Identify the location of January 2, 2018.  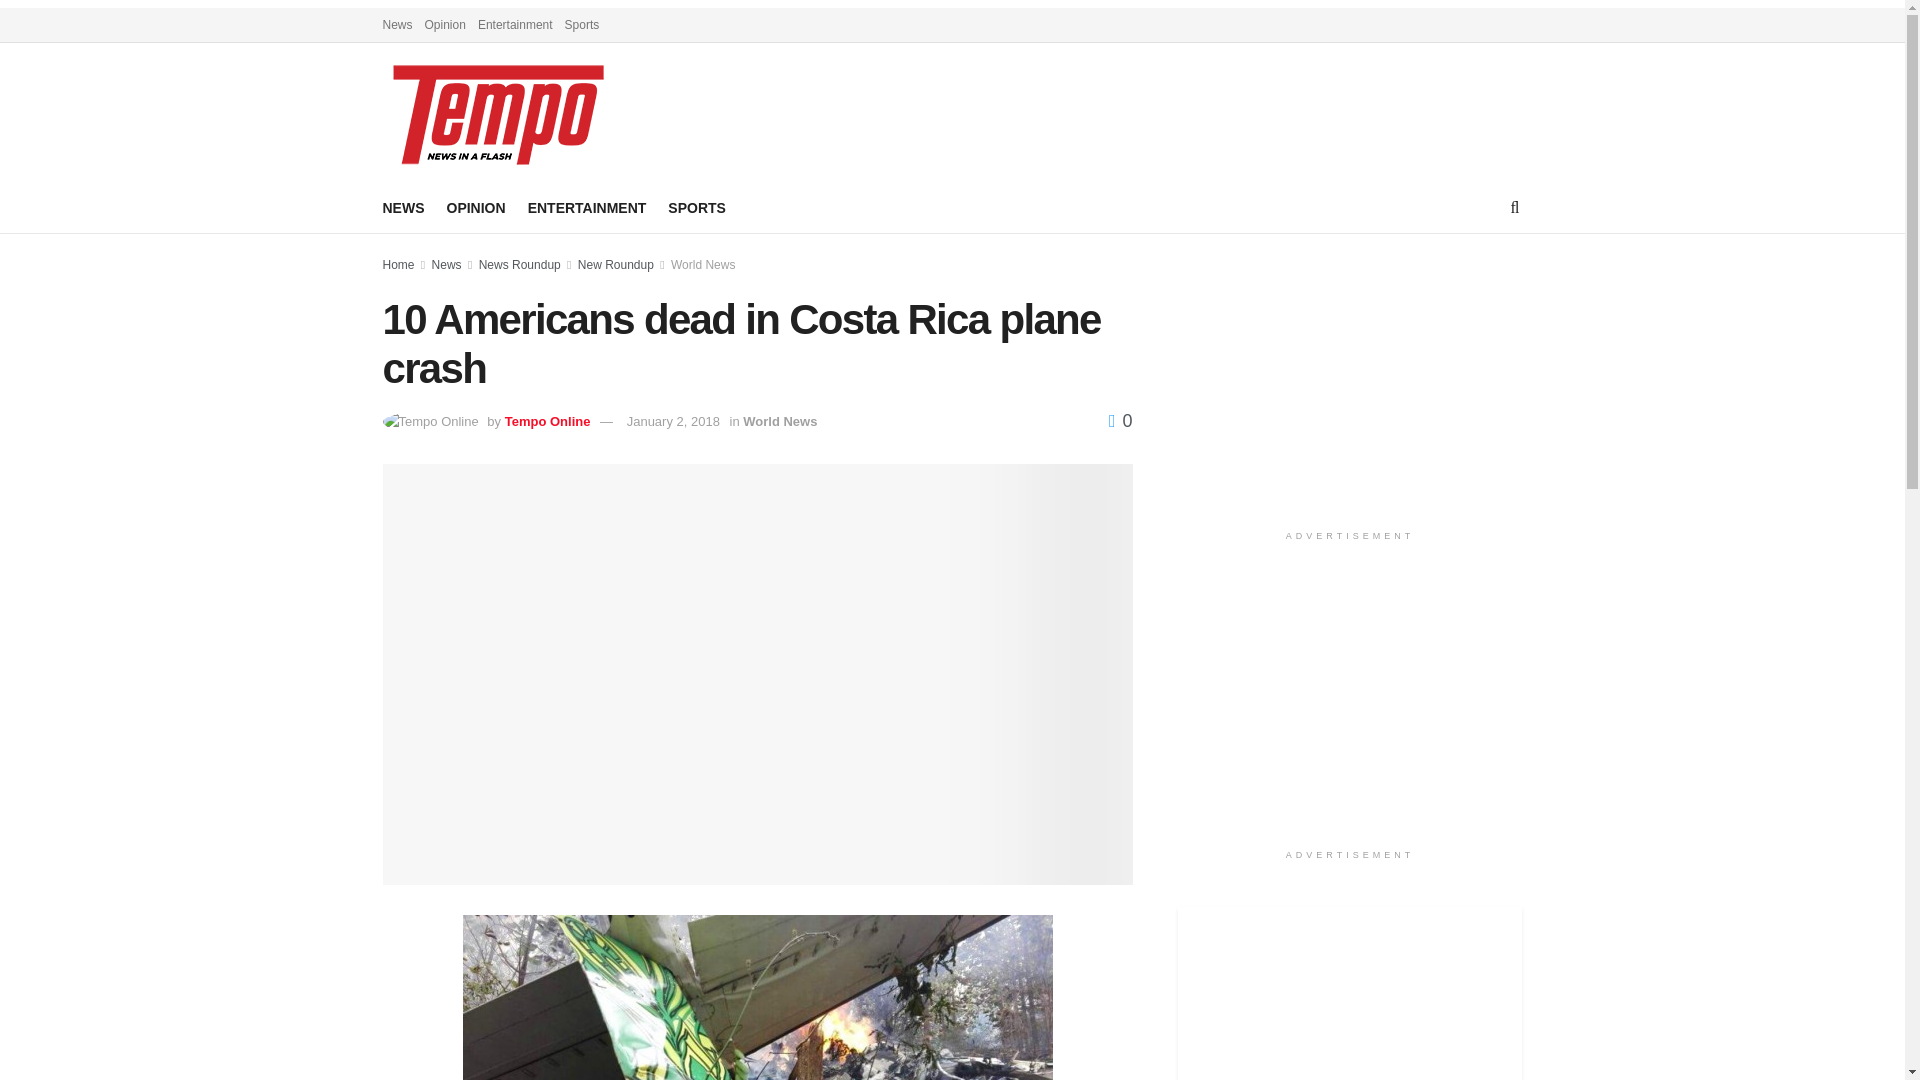
(674, 420).